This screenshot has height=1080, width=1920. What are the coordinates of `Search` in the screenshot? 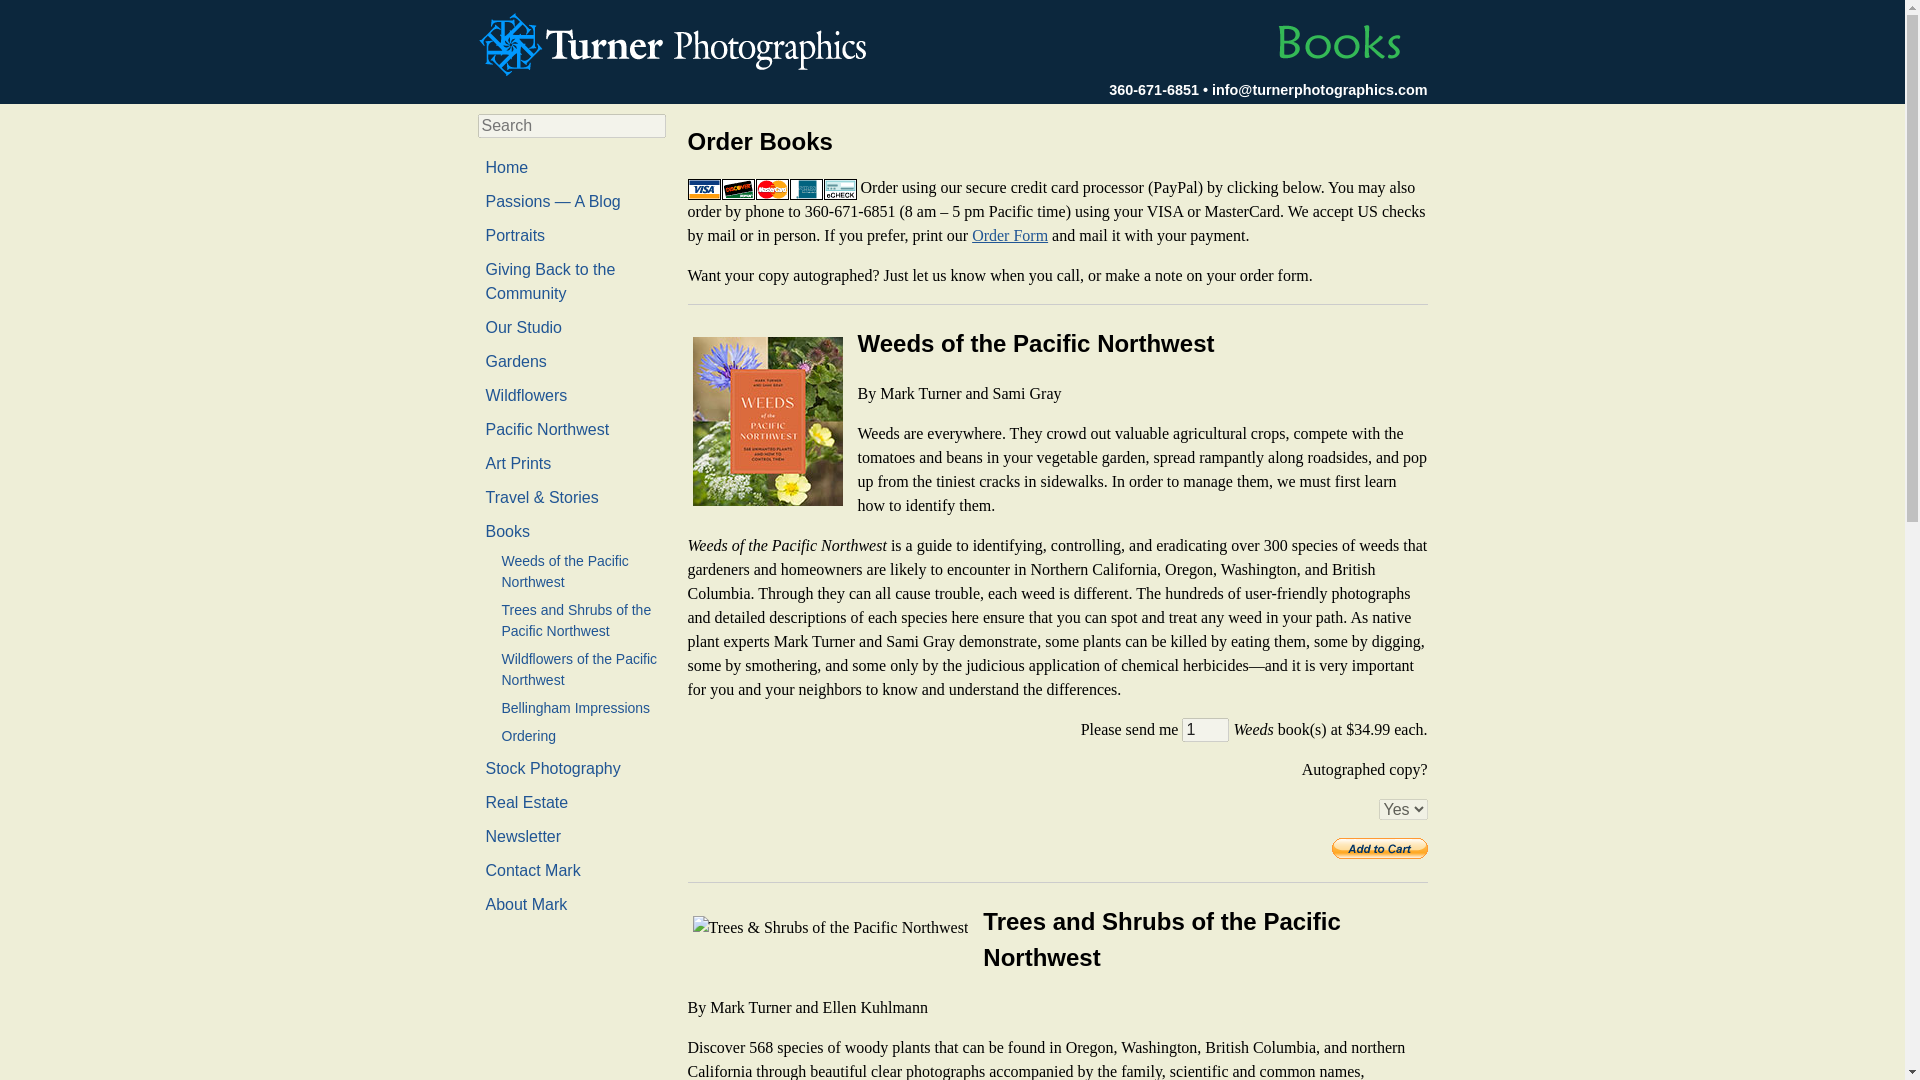 It's located at (28, 14).